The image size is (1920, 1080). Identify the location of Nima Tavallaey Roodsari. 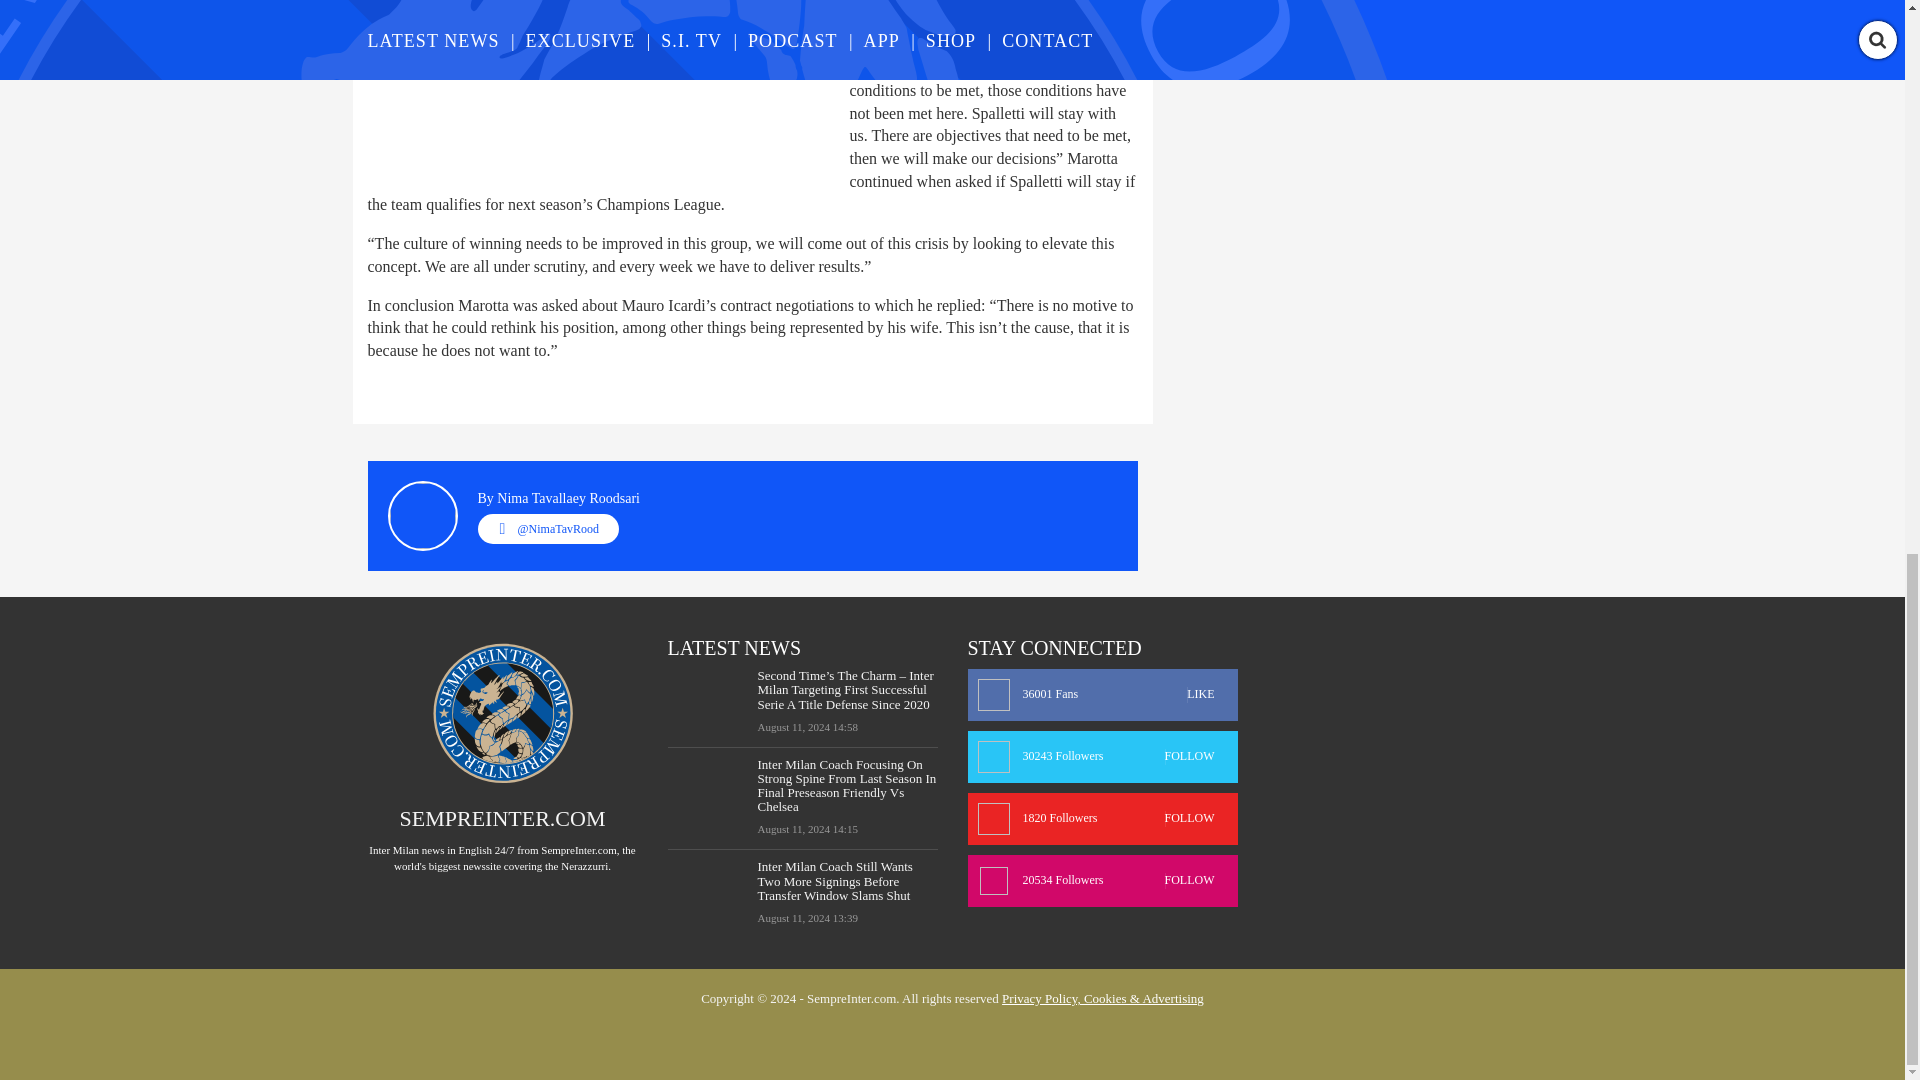
(568, 498).